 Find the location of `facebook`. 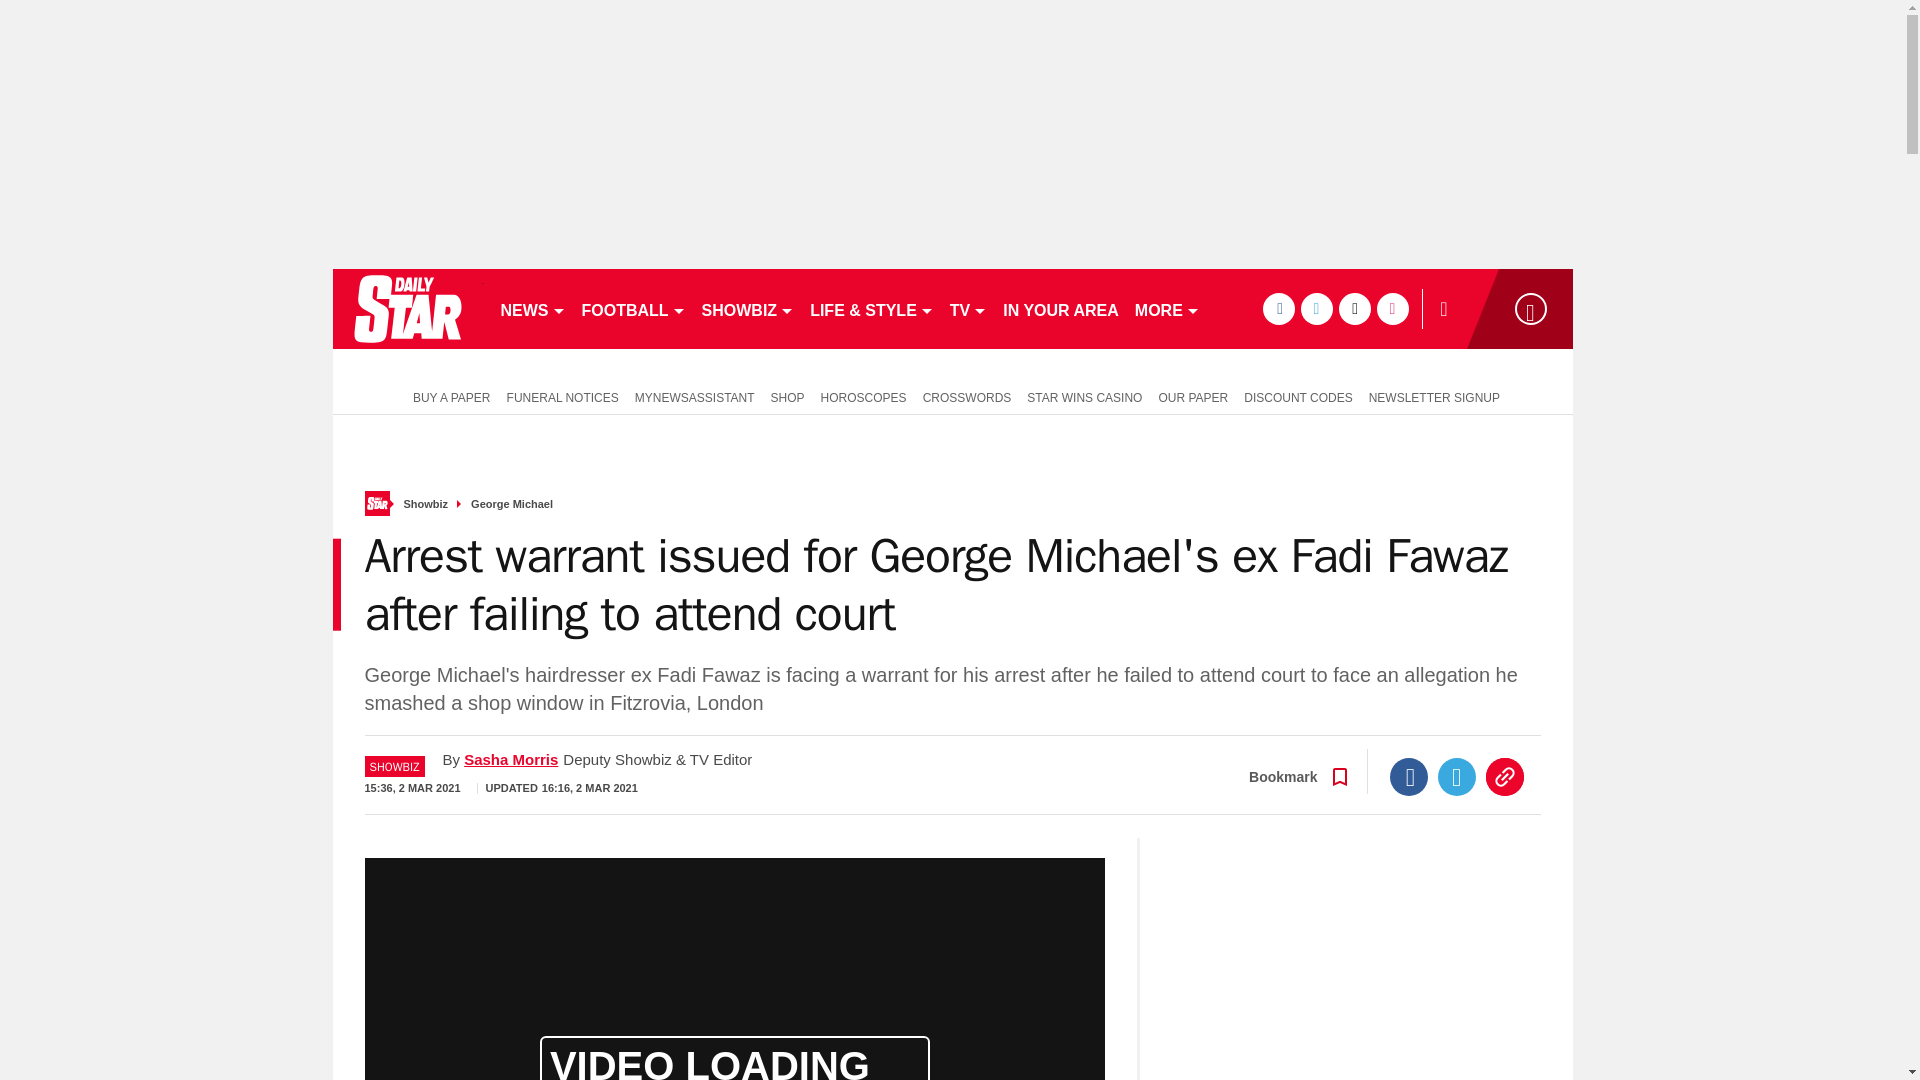

facebook is located at coordinates (1278, 308).